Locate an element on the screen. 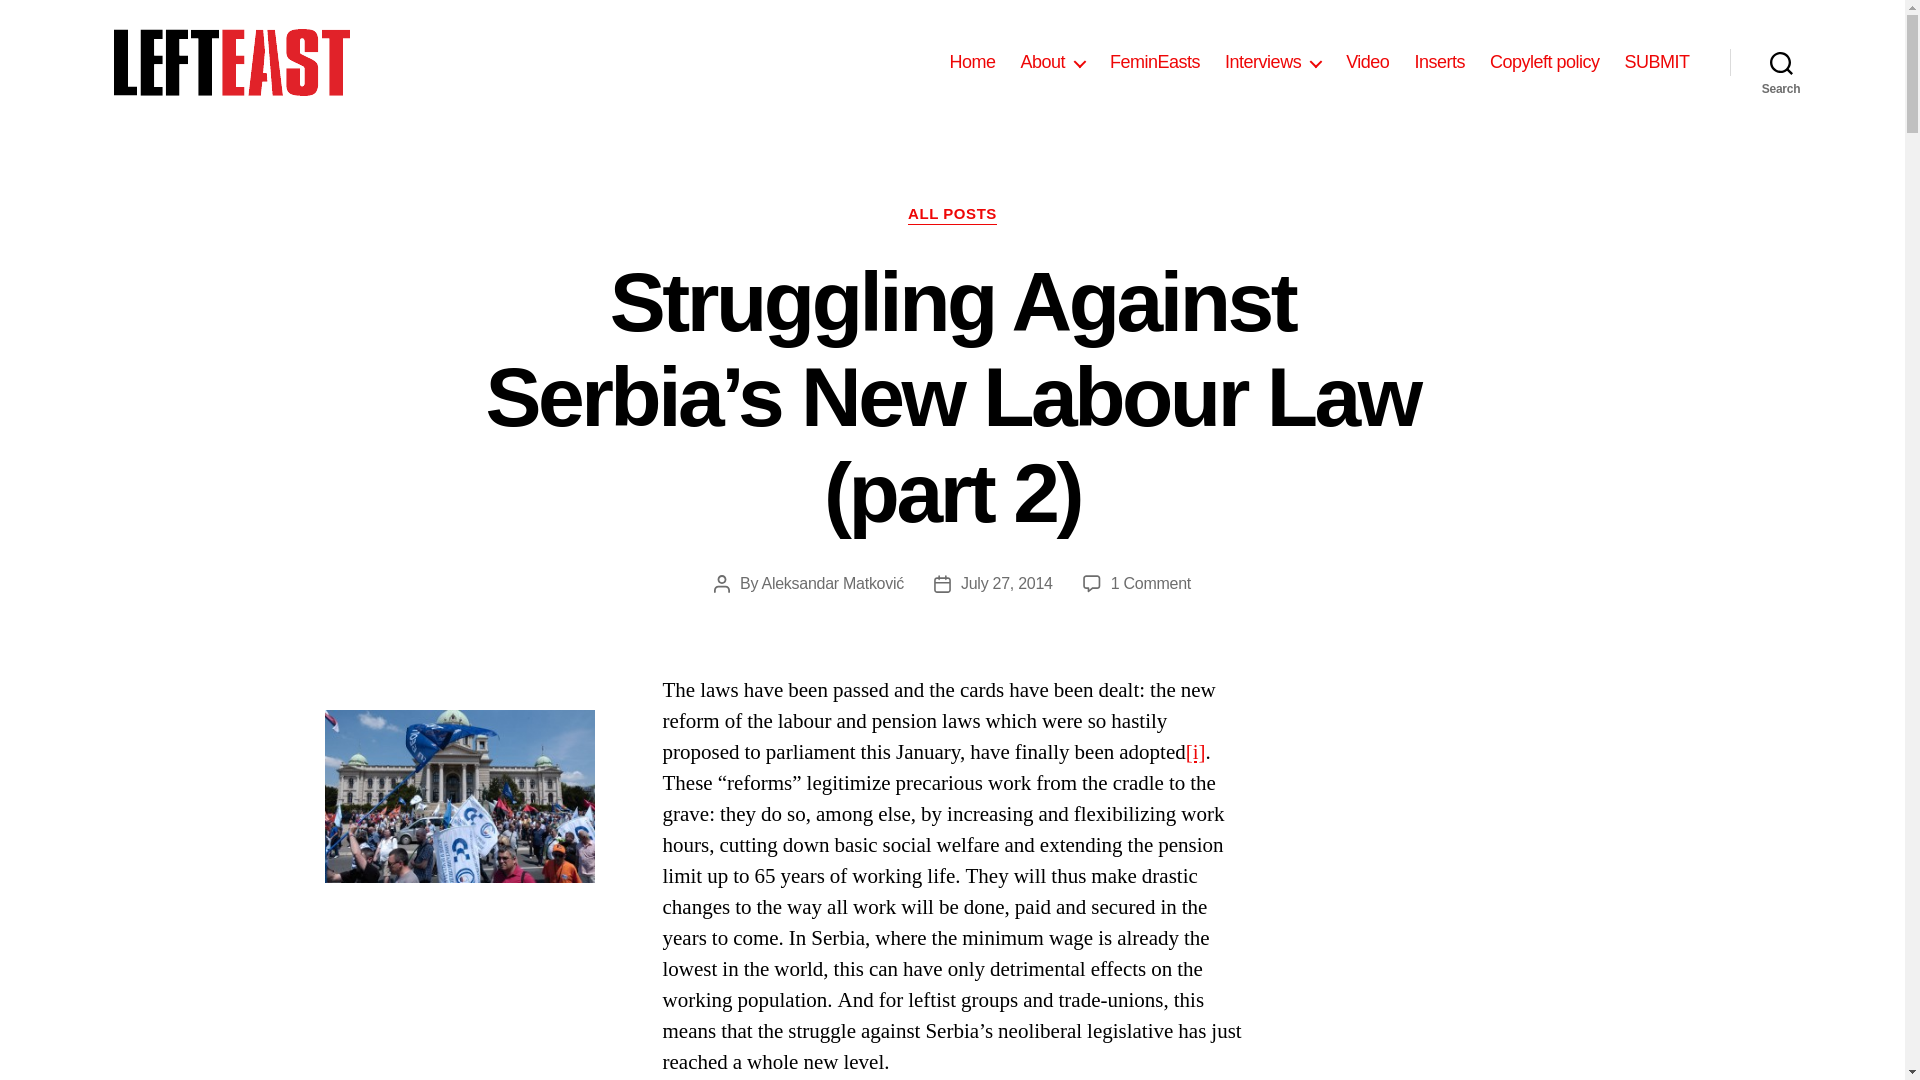 The width and height of the screenshot is (1920, 1080). ALL POSTS is located at coordinates (952, 214).